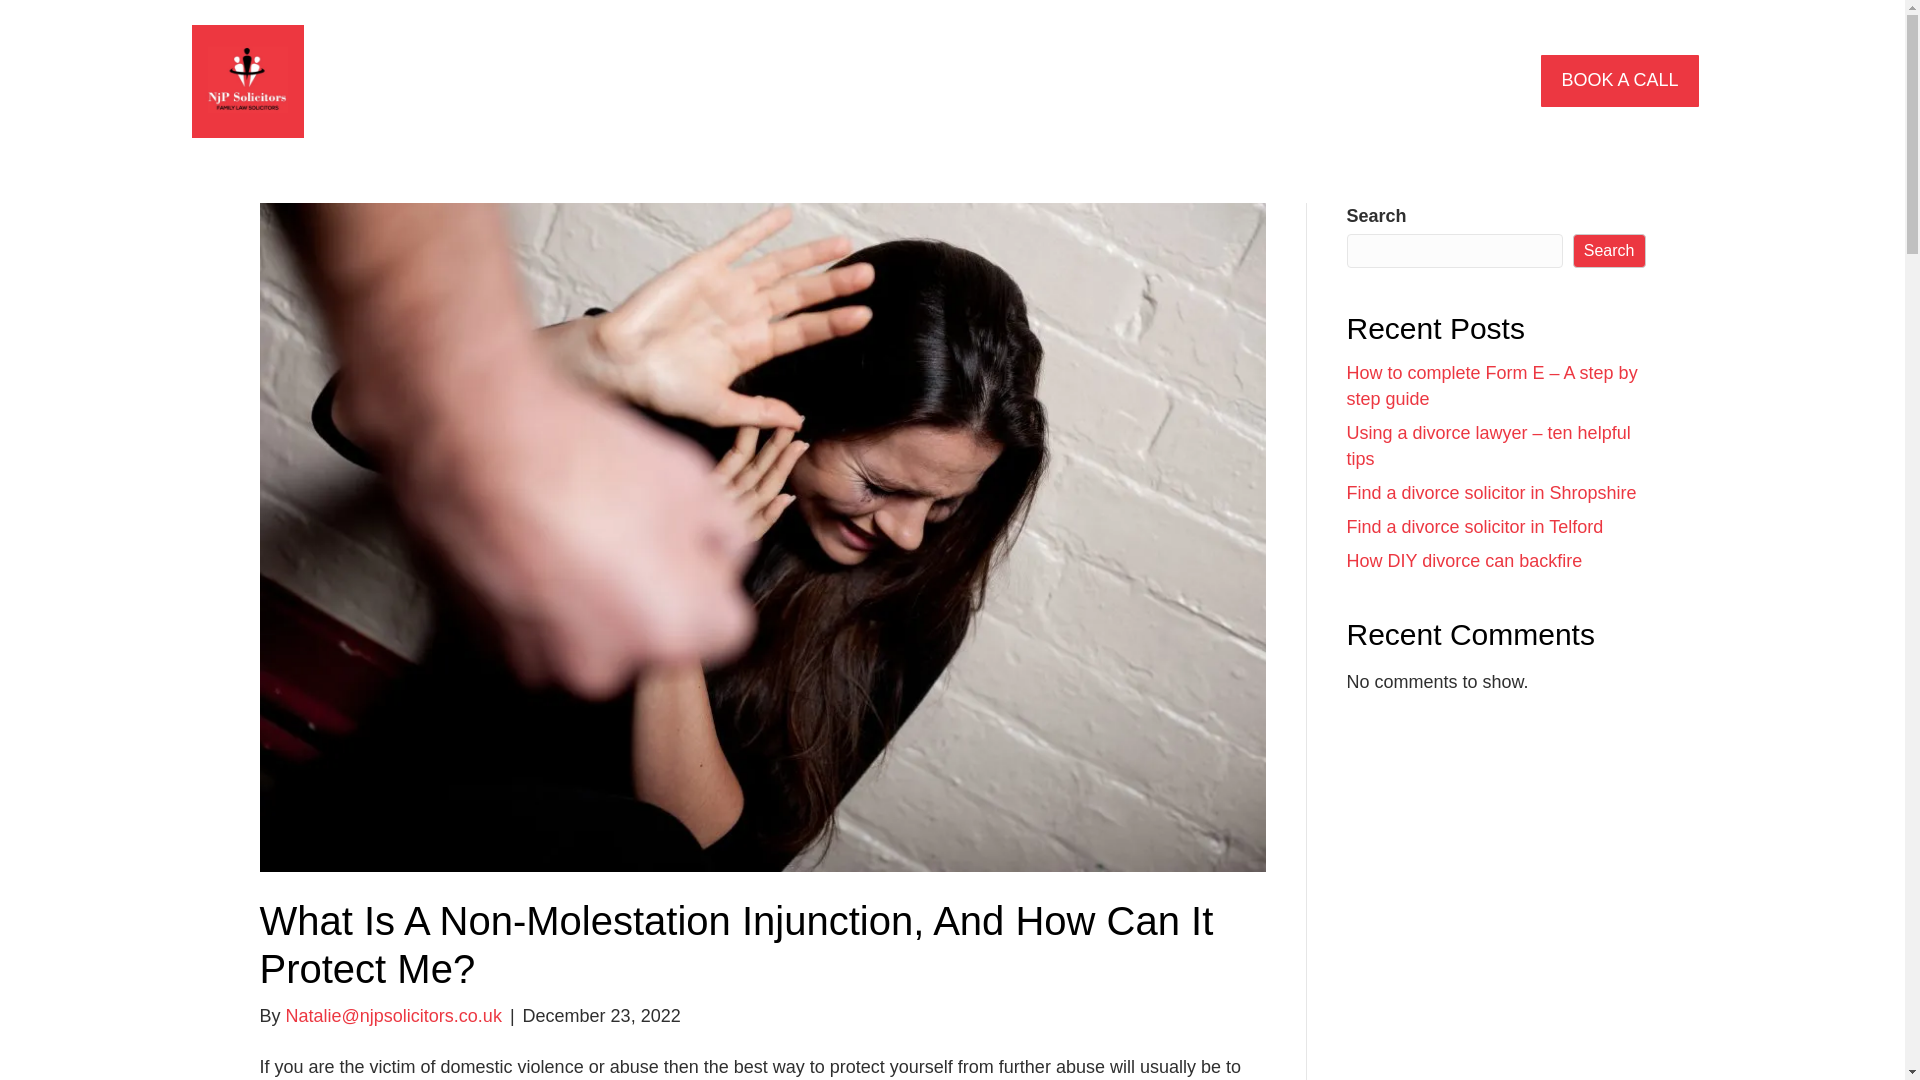 This screenshot has height=1080, width=1920. What do you see at coordinates (1608, 250) in the screenshot?
I see `Search` at bounding box center [1608, 250].